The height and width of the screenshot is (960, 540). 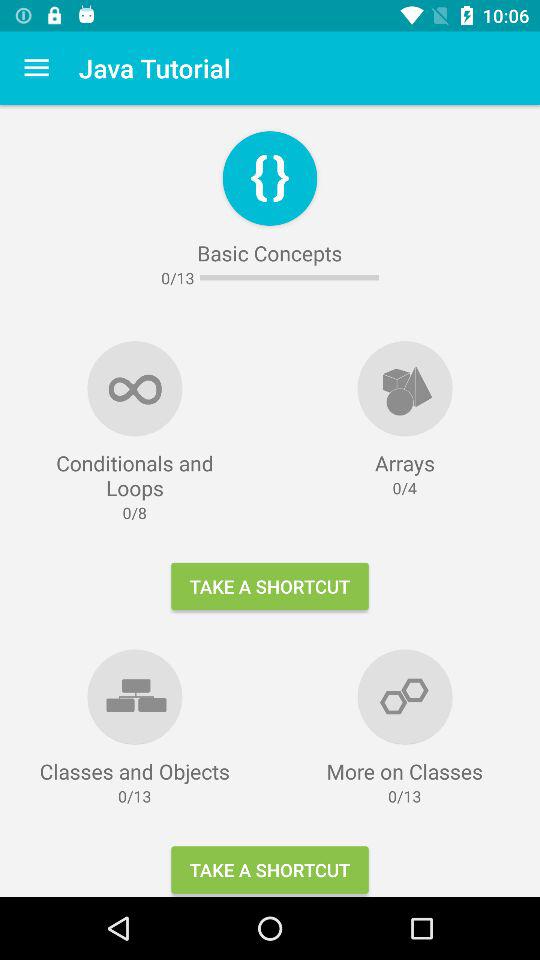 I want to click on click on first right image from the bottom, so click(x=404, y=696).